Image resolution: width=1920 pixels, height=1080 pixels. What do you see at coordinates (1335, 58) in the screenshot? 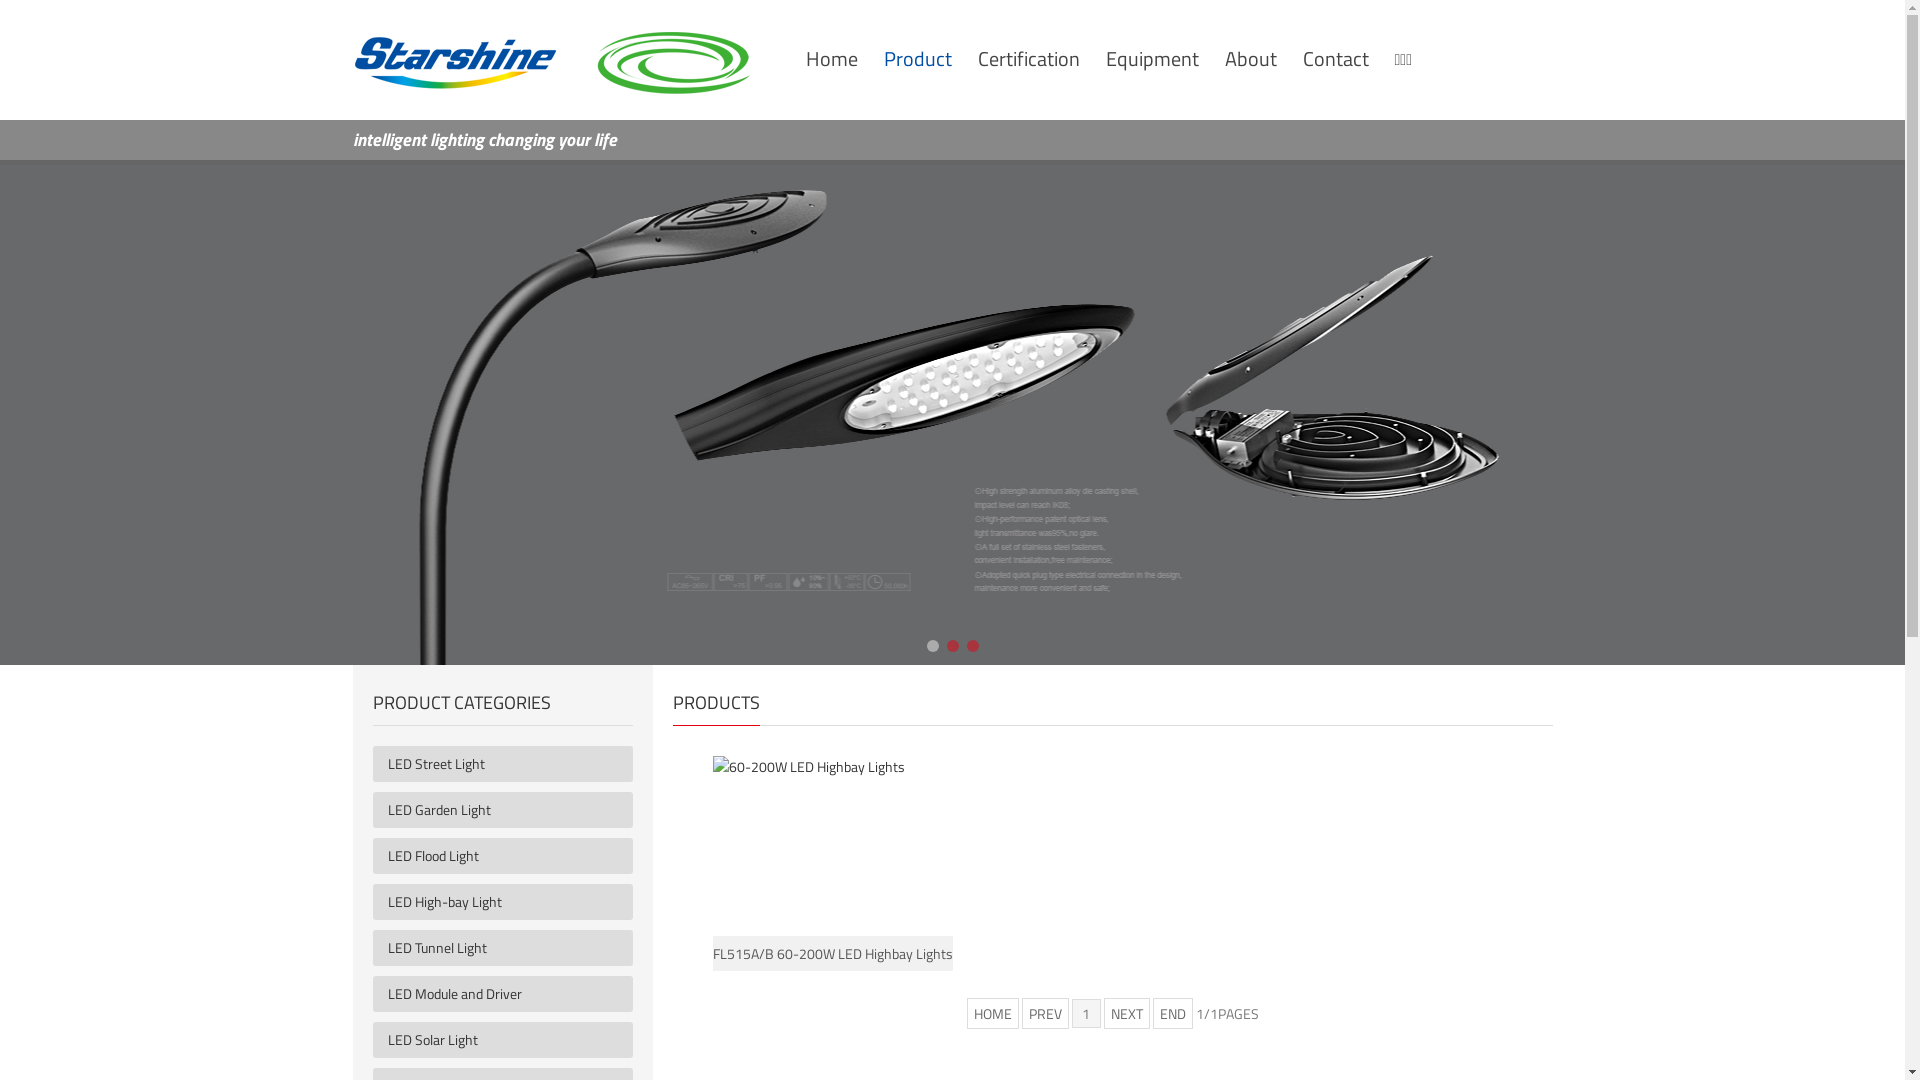
I see `Contact` at bounding box center [1335, 58].